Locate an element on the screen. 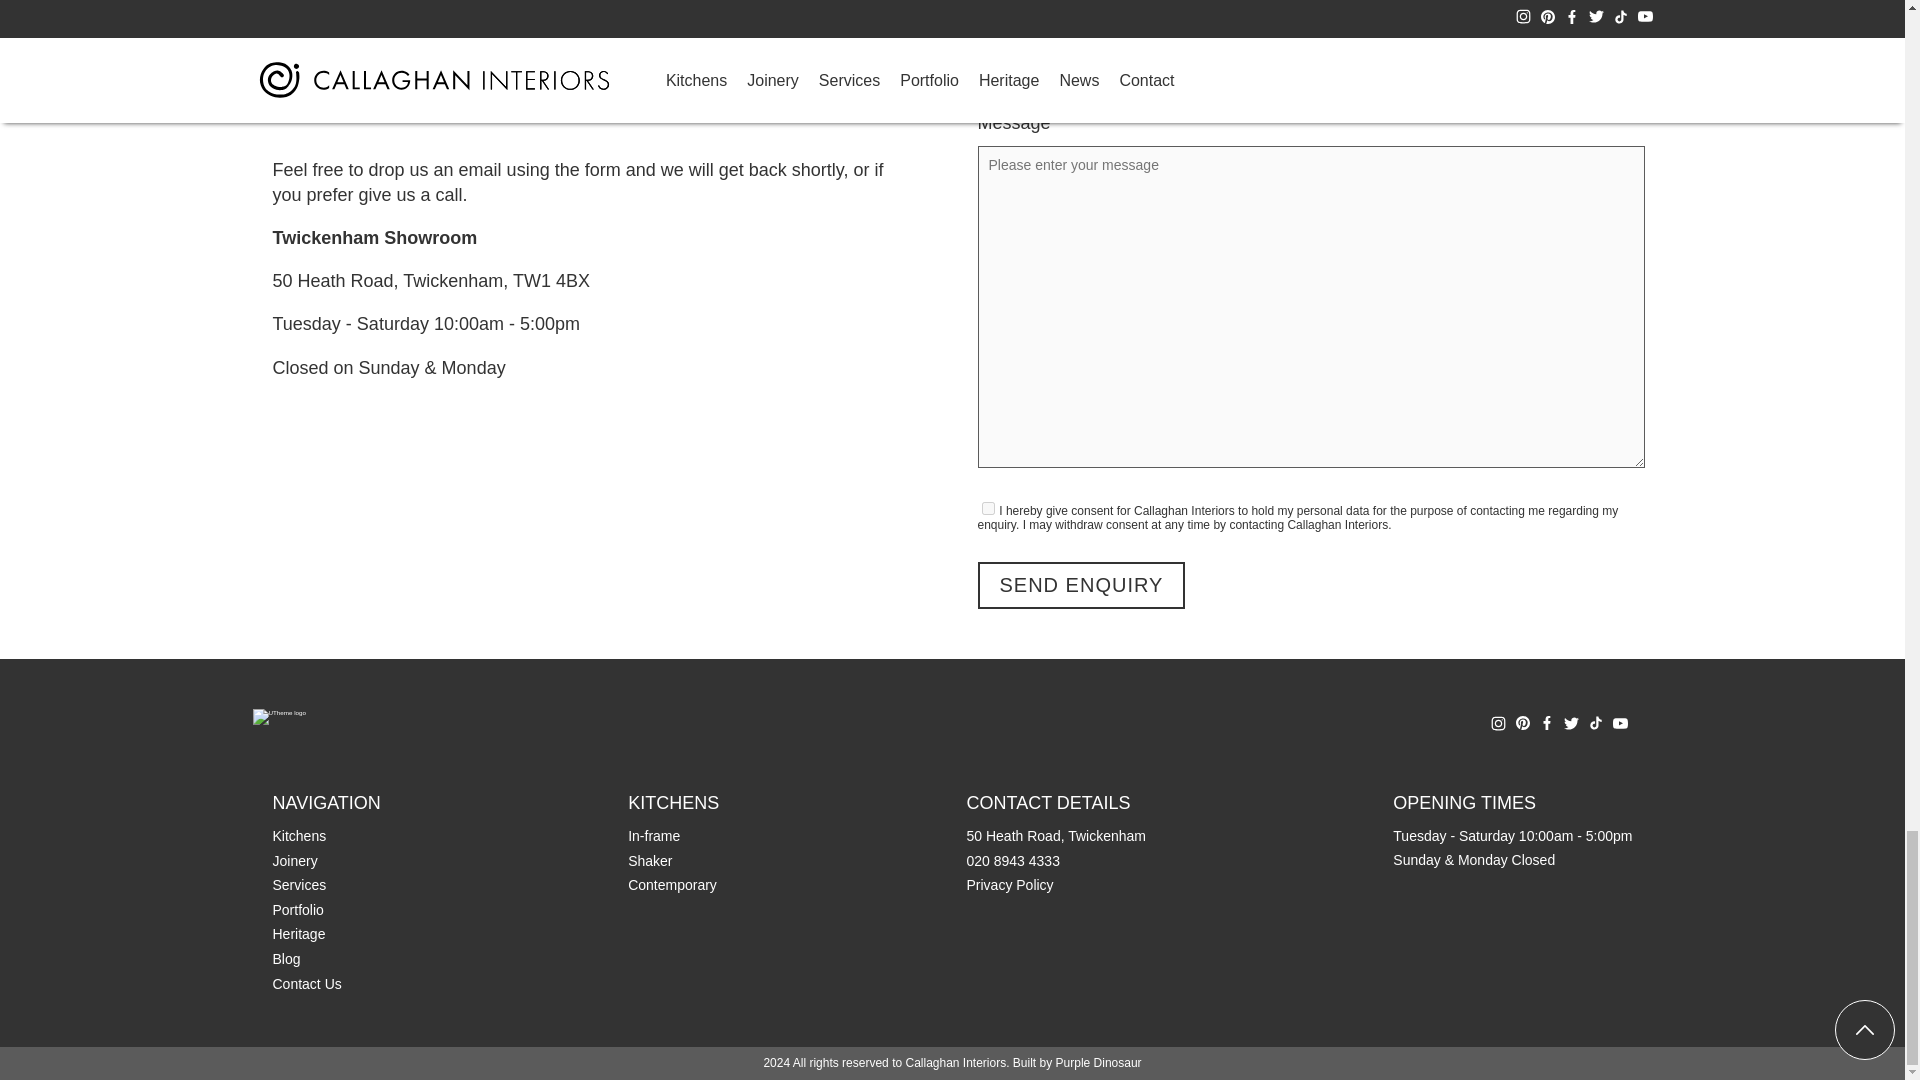 The image size is (1920, 1080). 020 8943 4333 is located at coordinates (332, 32).